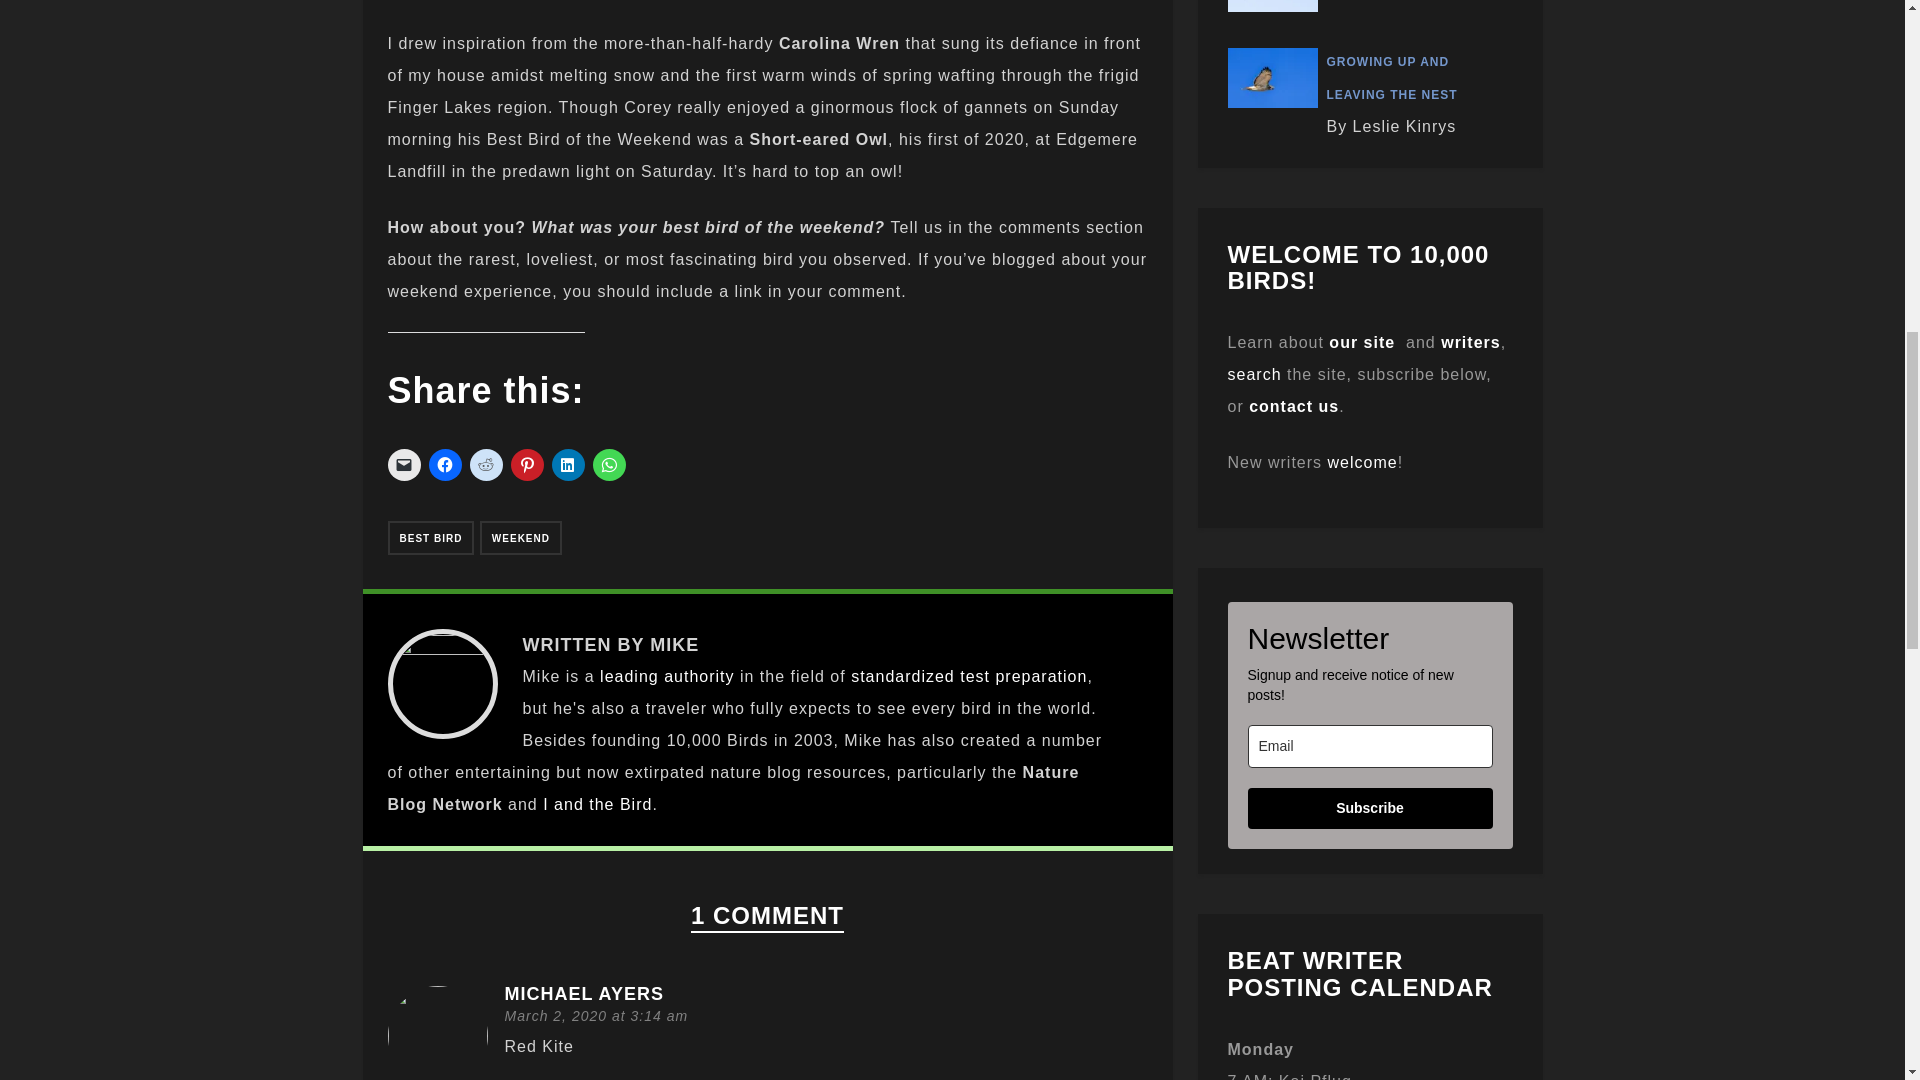 Image resolution: width=1920 pixels, height=1080 pixels. I want to click on Click to share on Reddit, so click(486, 464).